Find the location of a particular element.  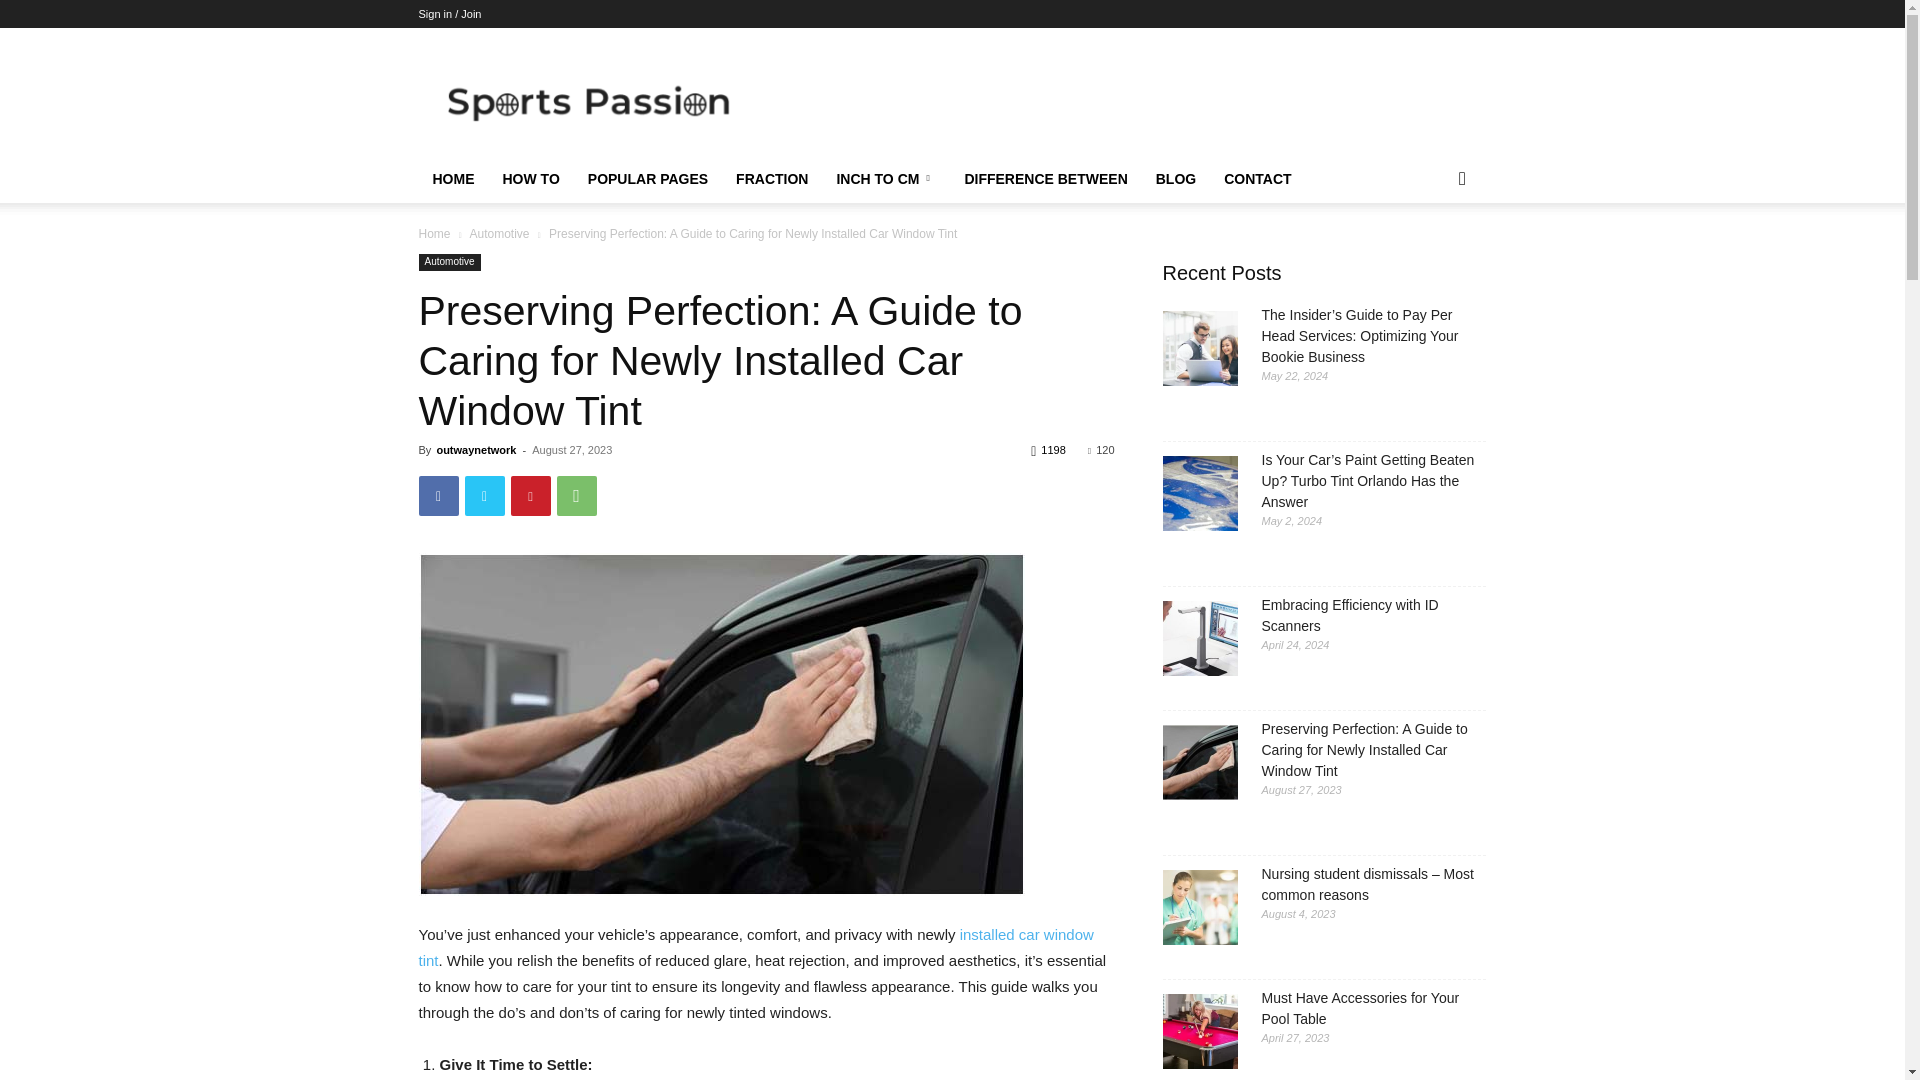

DIFFERENCE BETWEEN is located at coordinates (1045, 179).